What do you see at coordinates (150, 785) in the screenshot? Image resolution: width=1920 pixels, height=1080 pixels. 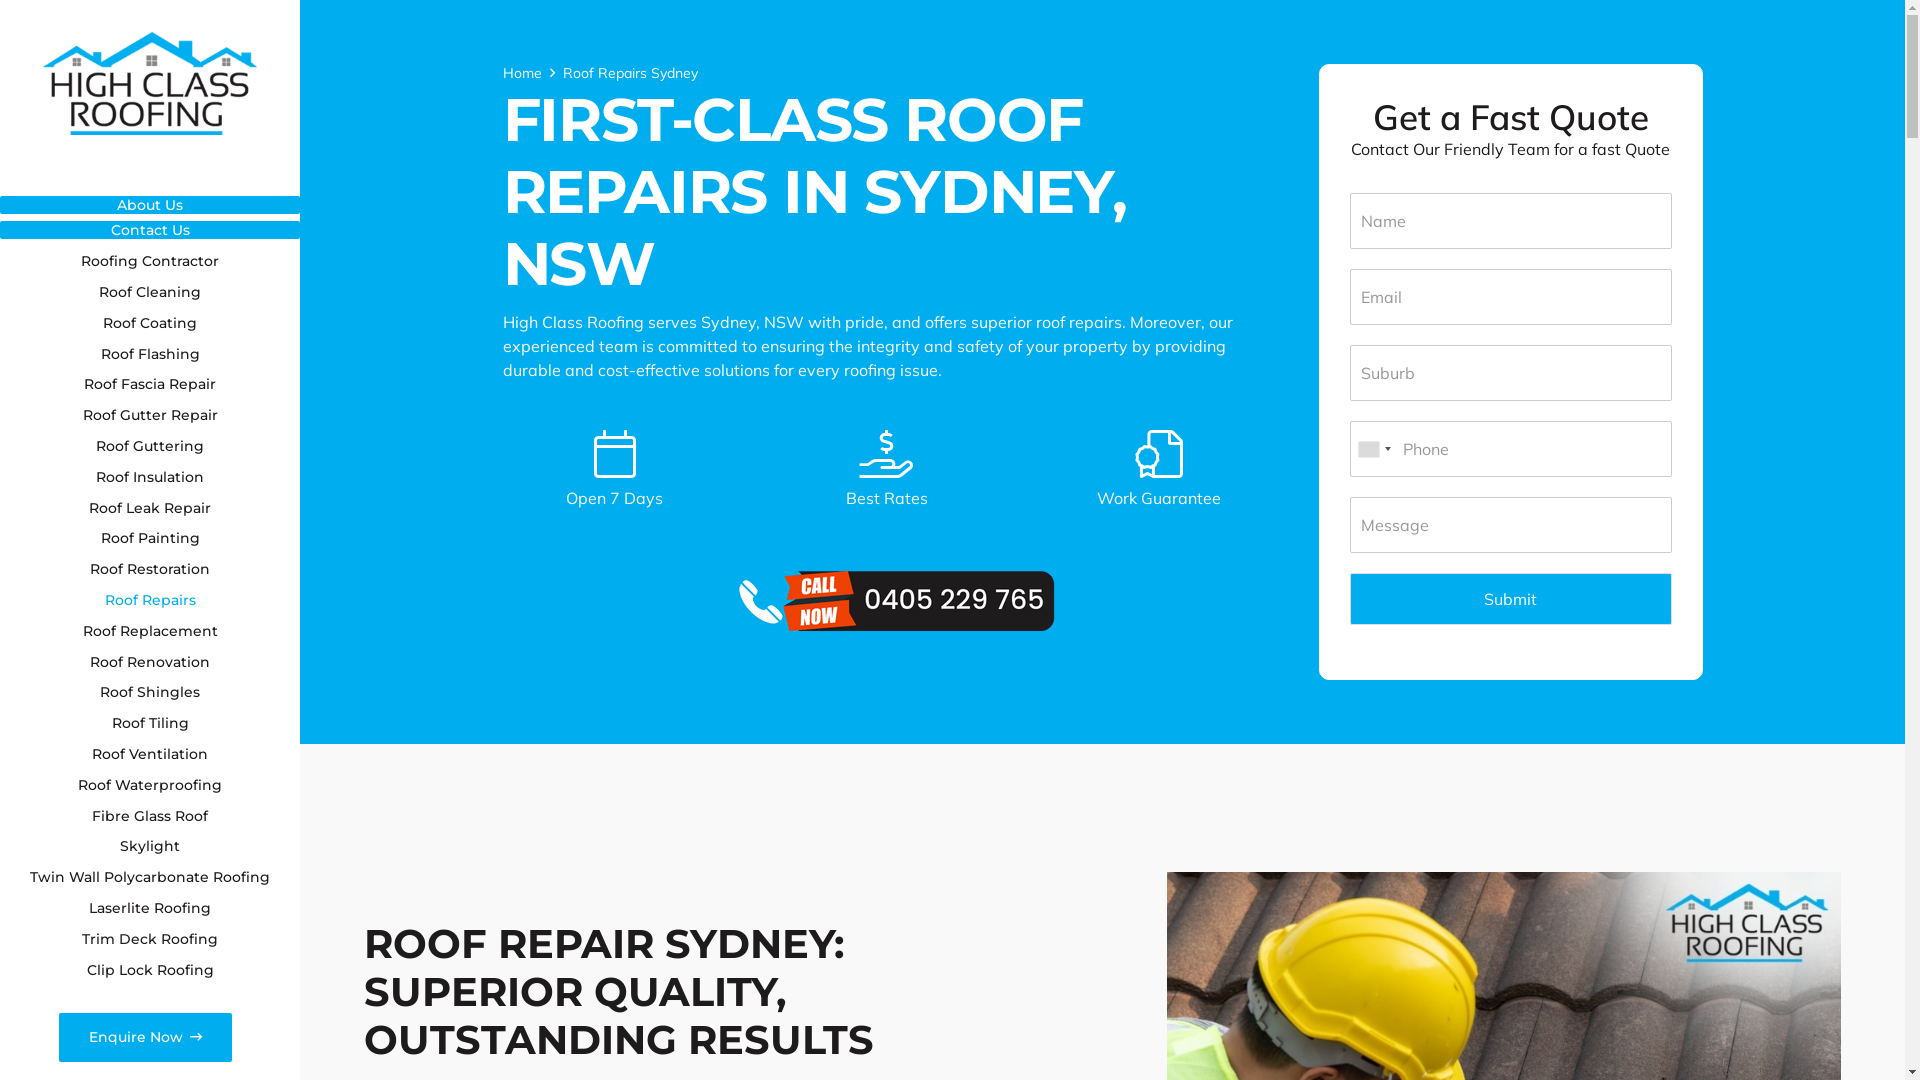 I see `Roof Waterproofing` at bounding box center [150, 785].